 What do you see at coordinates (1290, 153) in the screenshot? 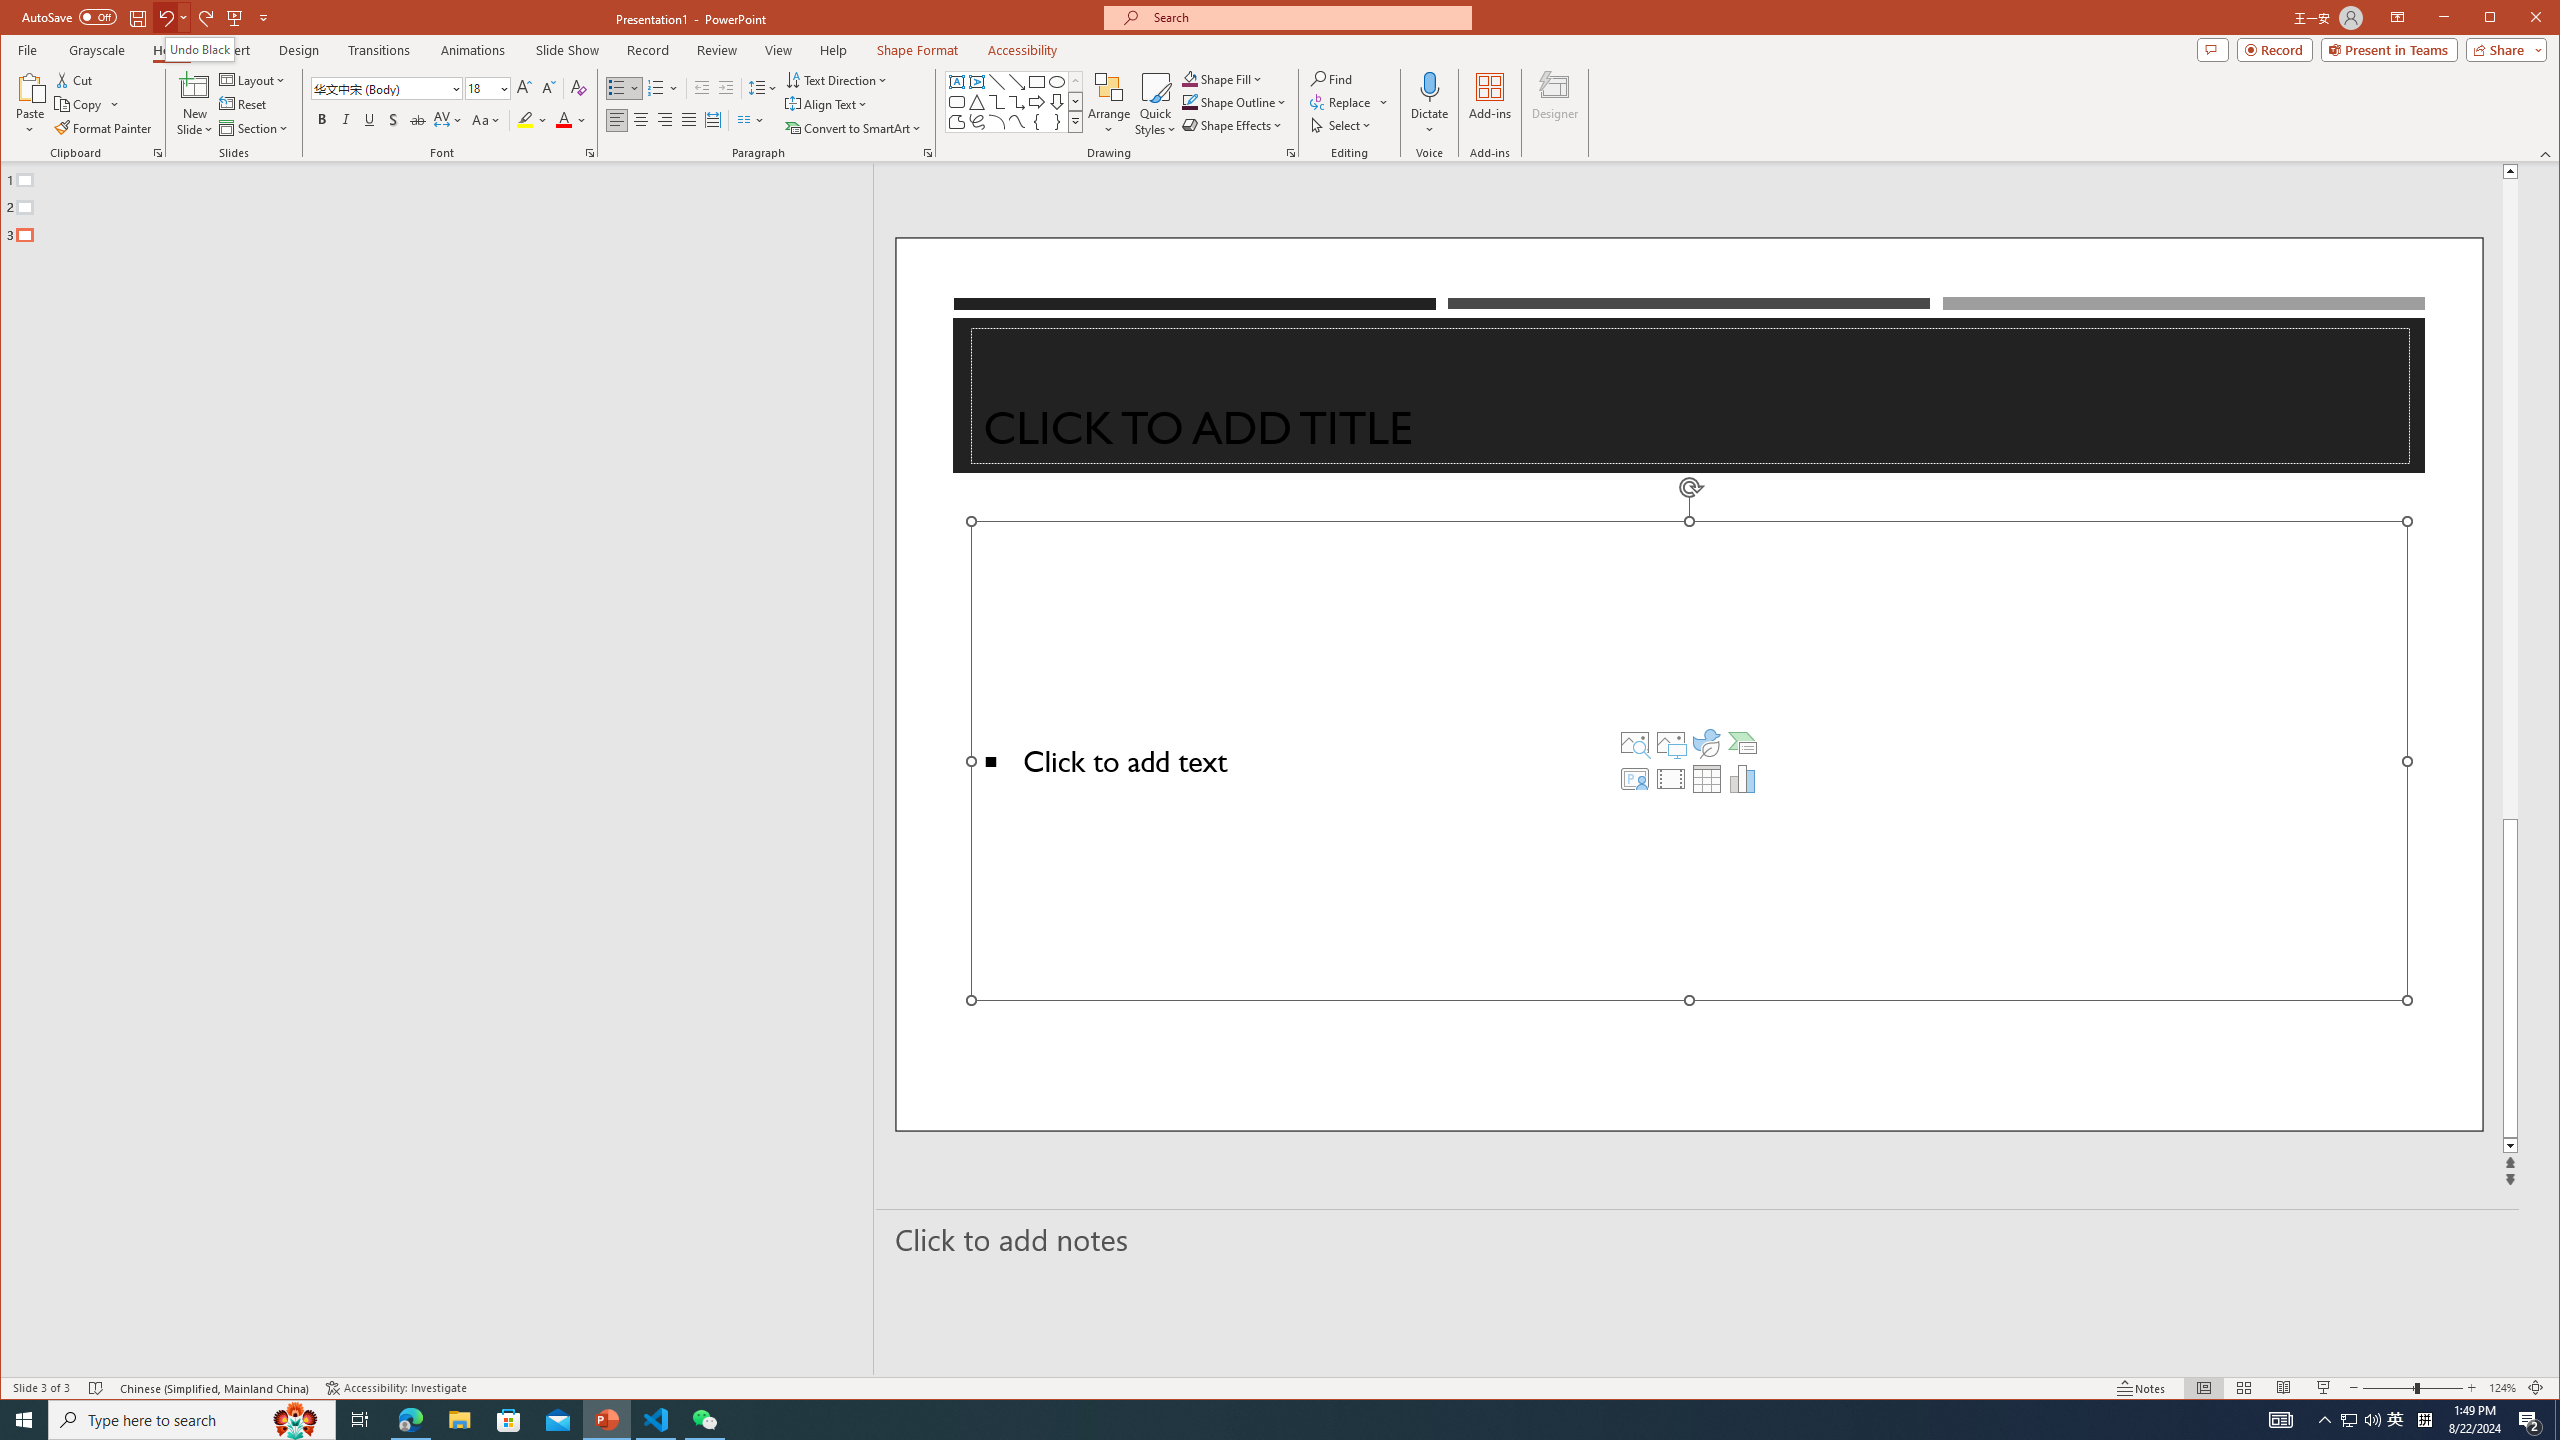
I see `Format Object...` at bounding box center [1290, 153].